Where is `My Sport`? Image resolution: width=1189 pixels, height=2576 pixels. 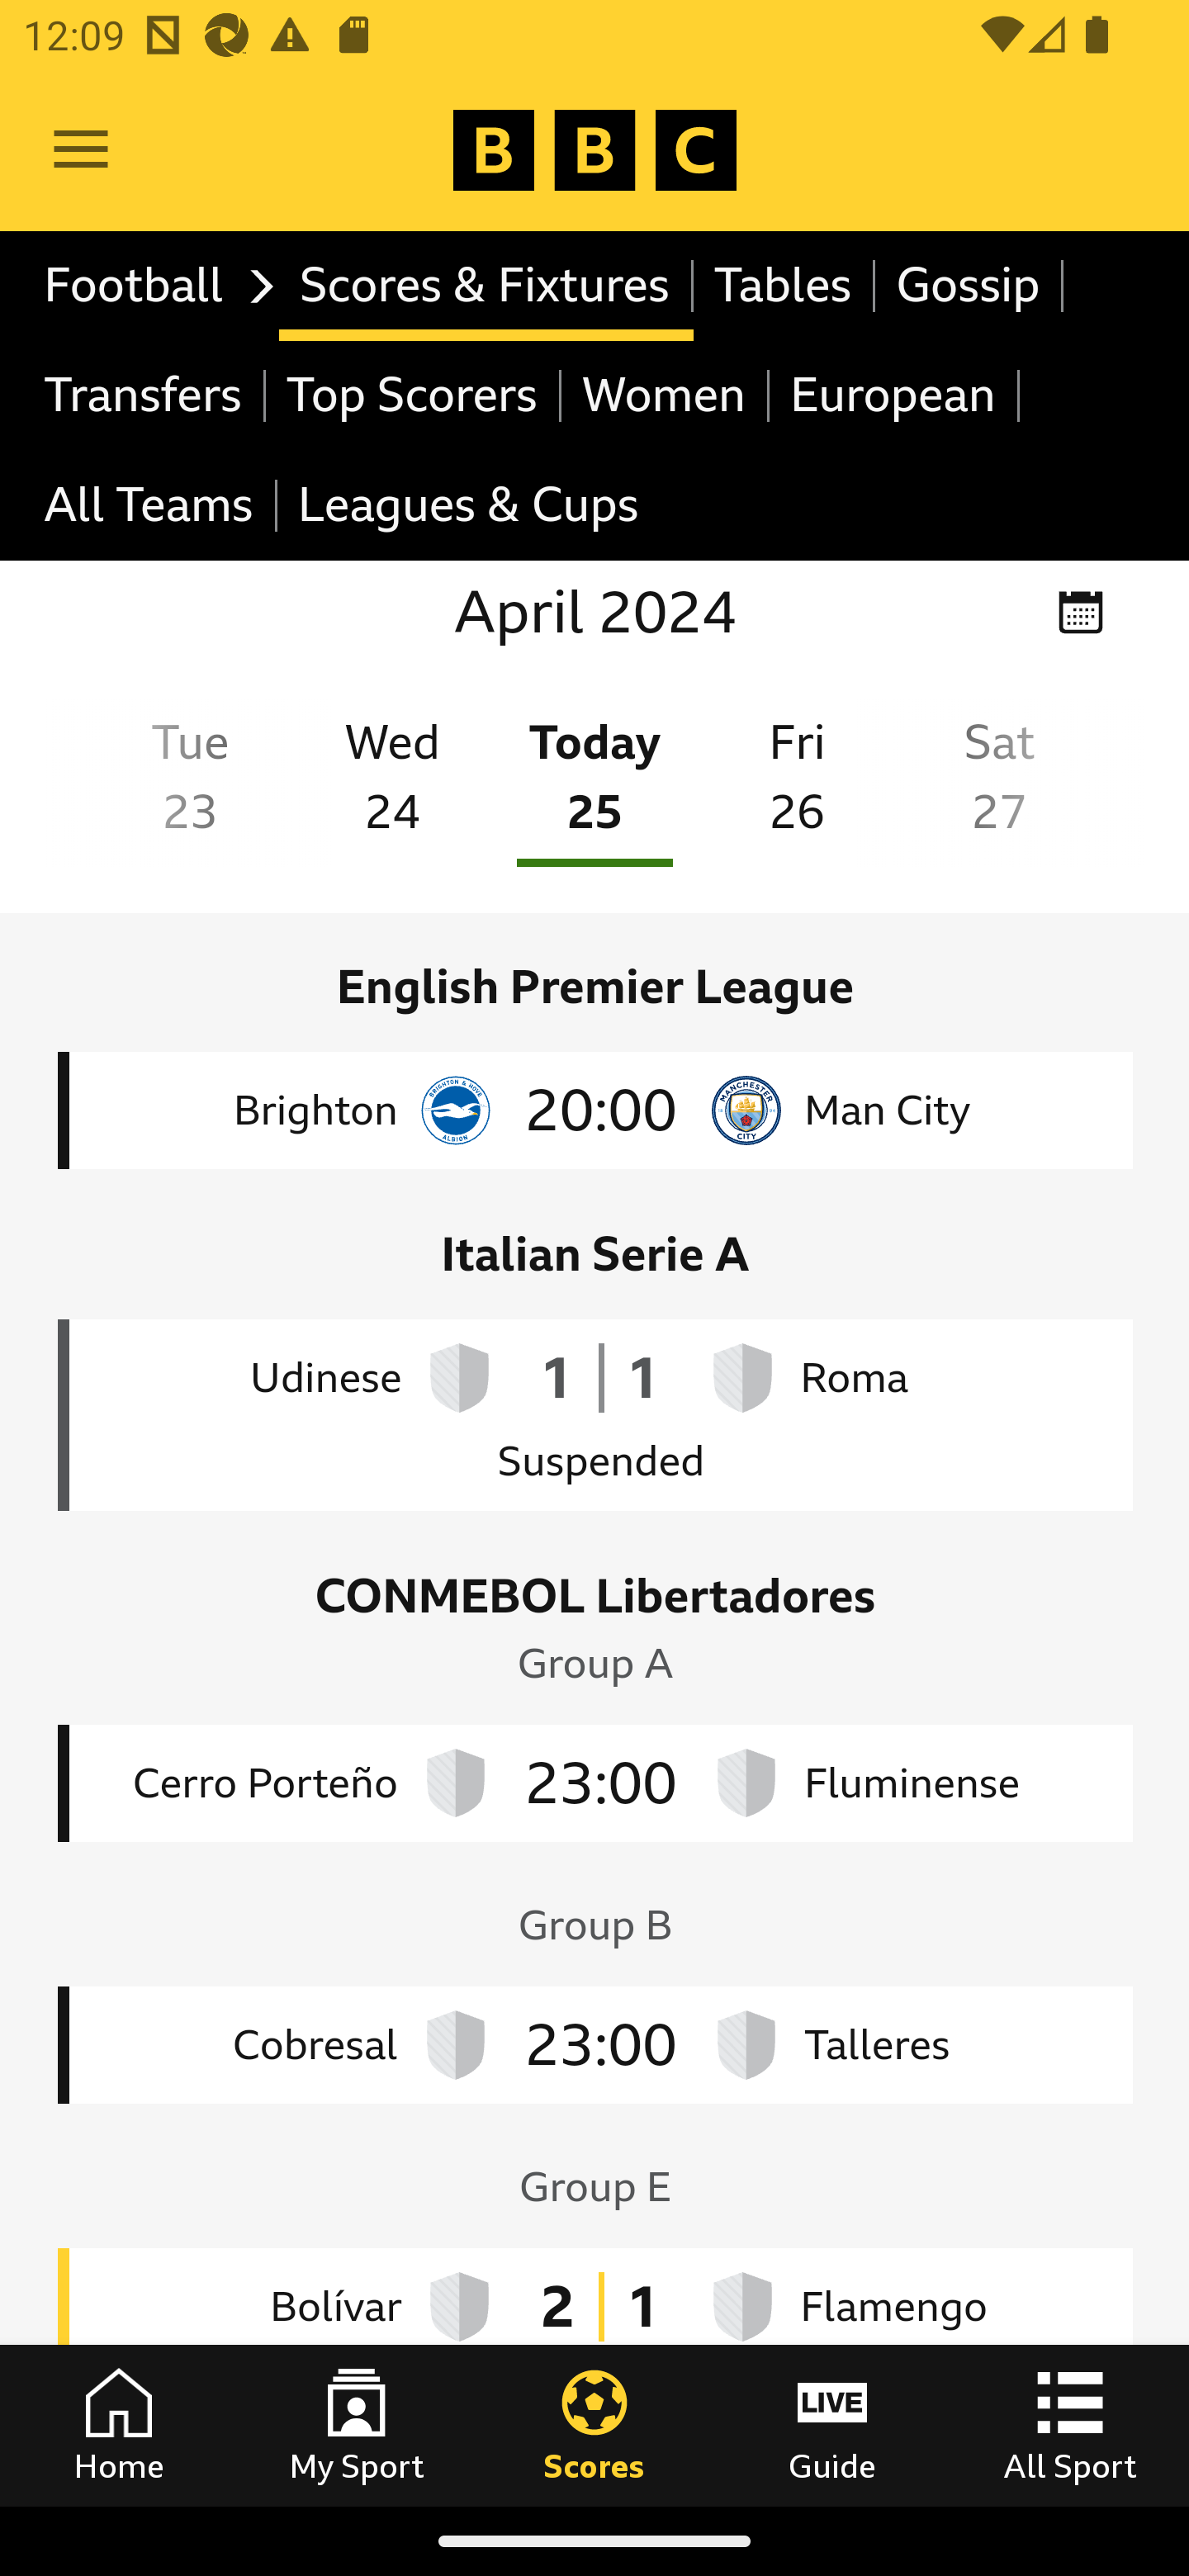
My Sport is located at coordinates (357, 2425).